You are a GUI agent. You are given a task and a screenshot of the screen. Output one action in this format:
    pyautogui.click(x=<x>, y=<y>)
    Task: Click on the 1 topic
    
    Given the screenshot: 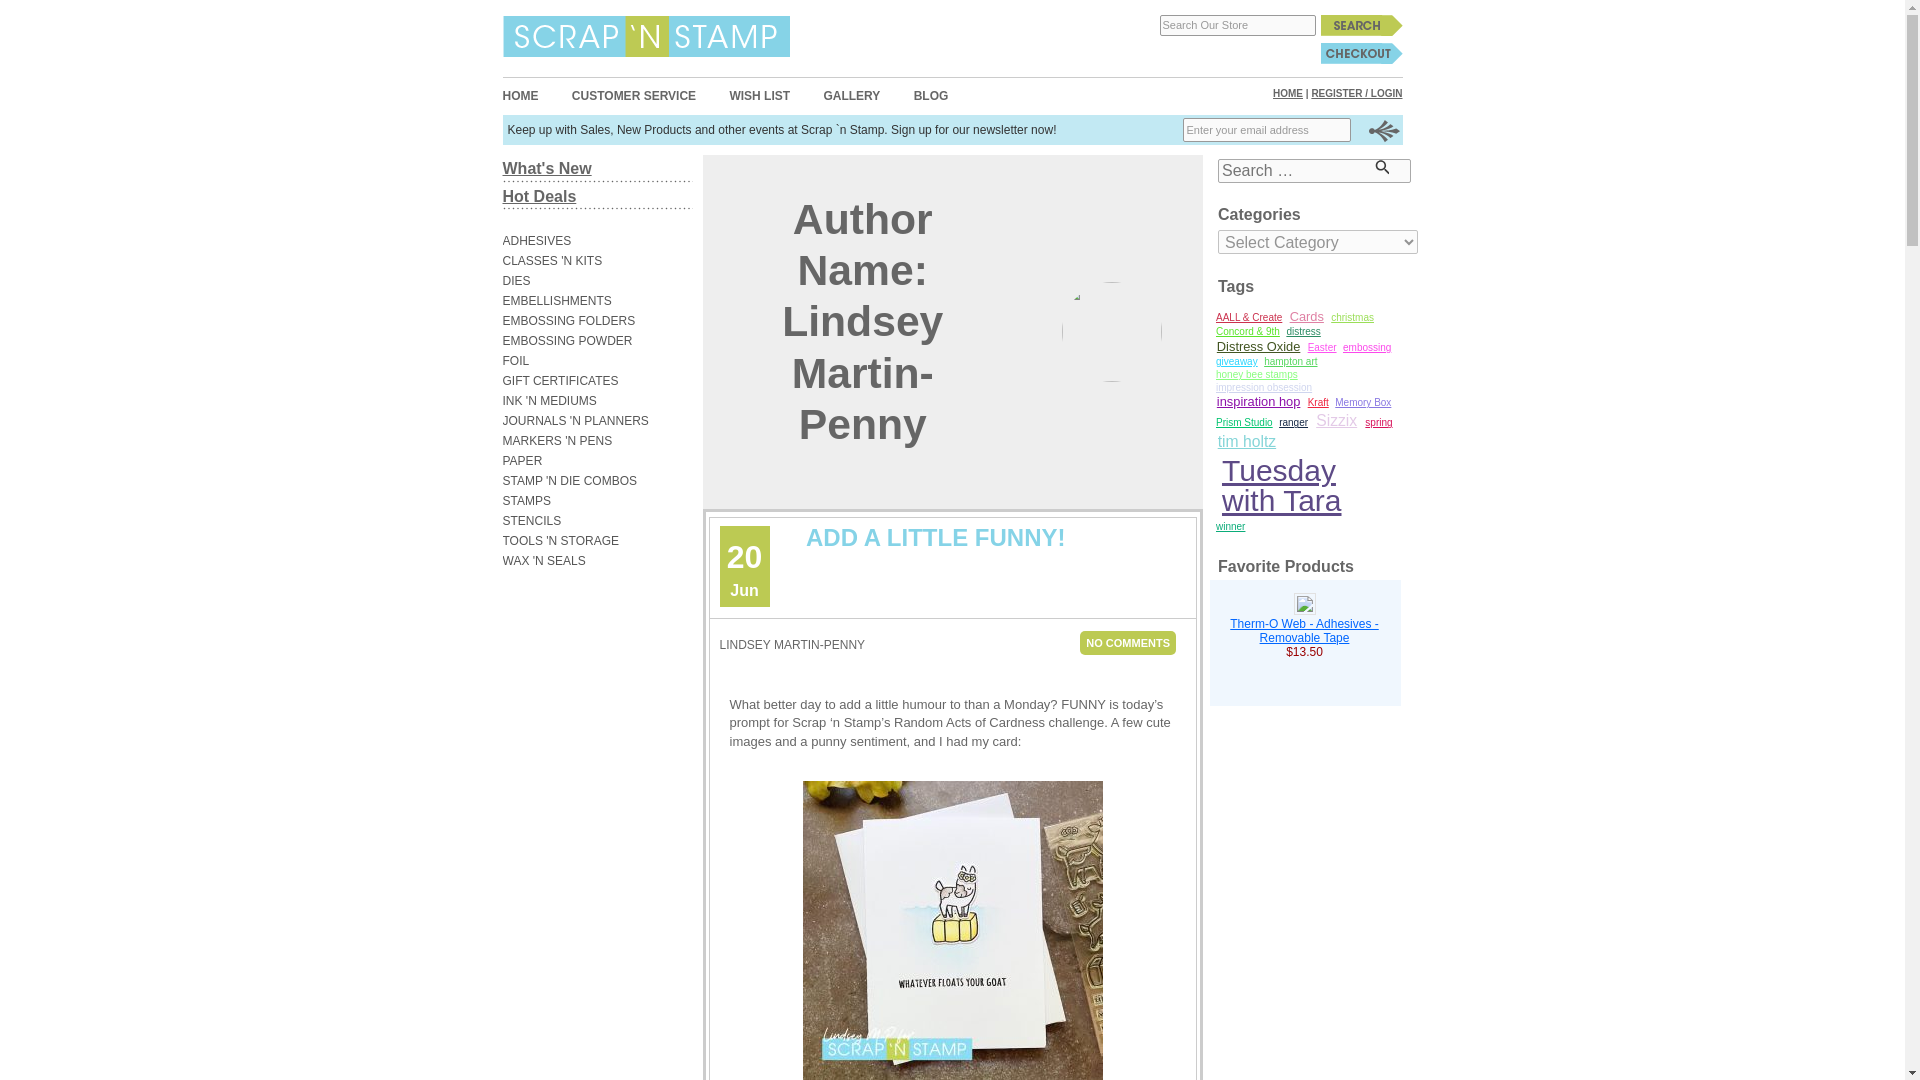 What is the action you would take?
    pyautogui.click(x=1257, y=374)
    